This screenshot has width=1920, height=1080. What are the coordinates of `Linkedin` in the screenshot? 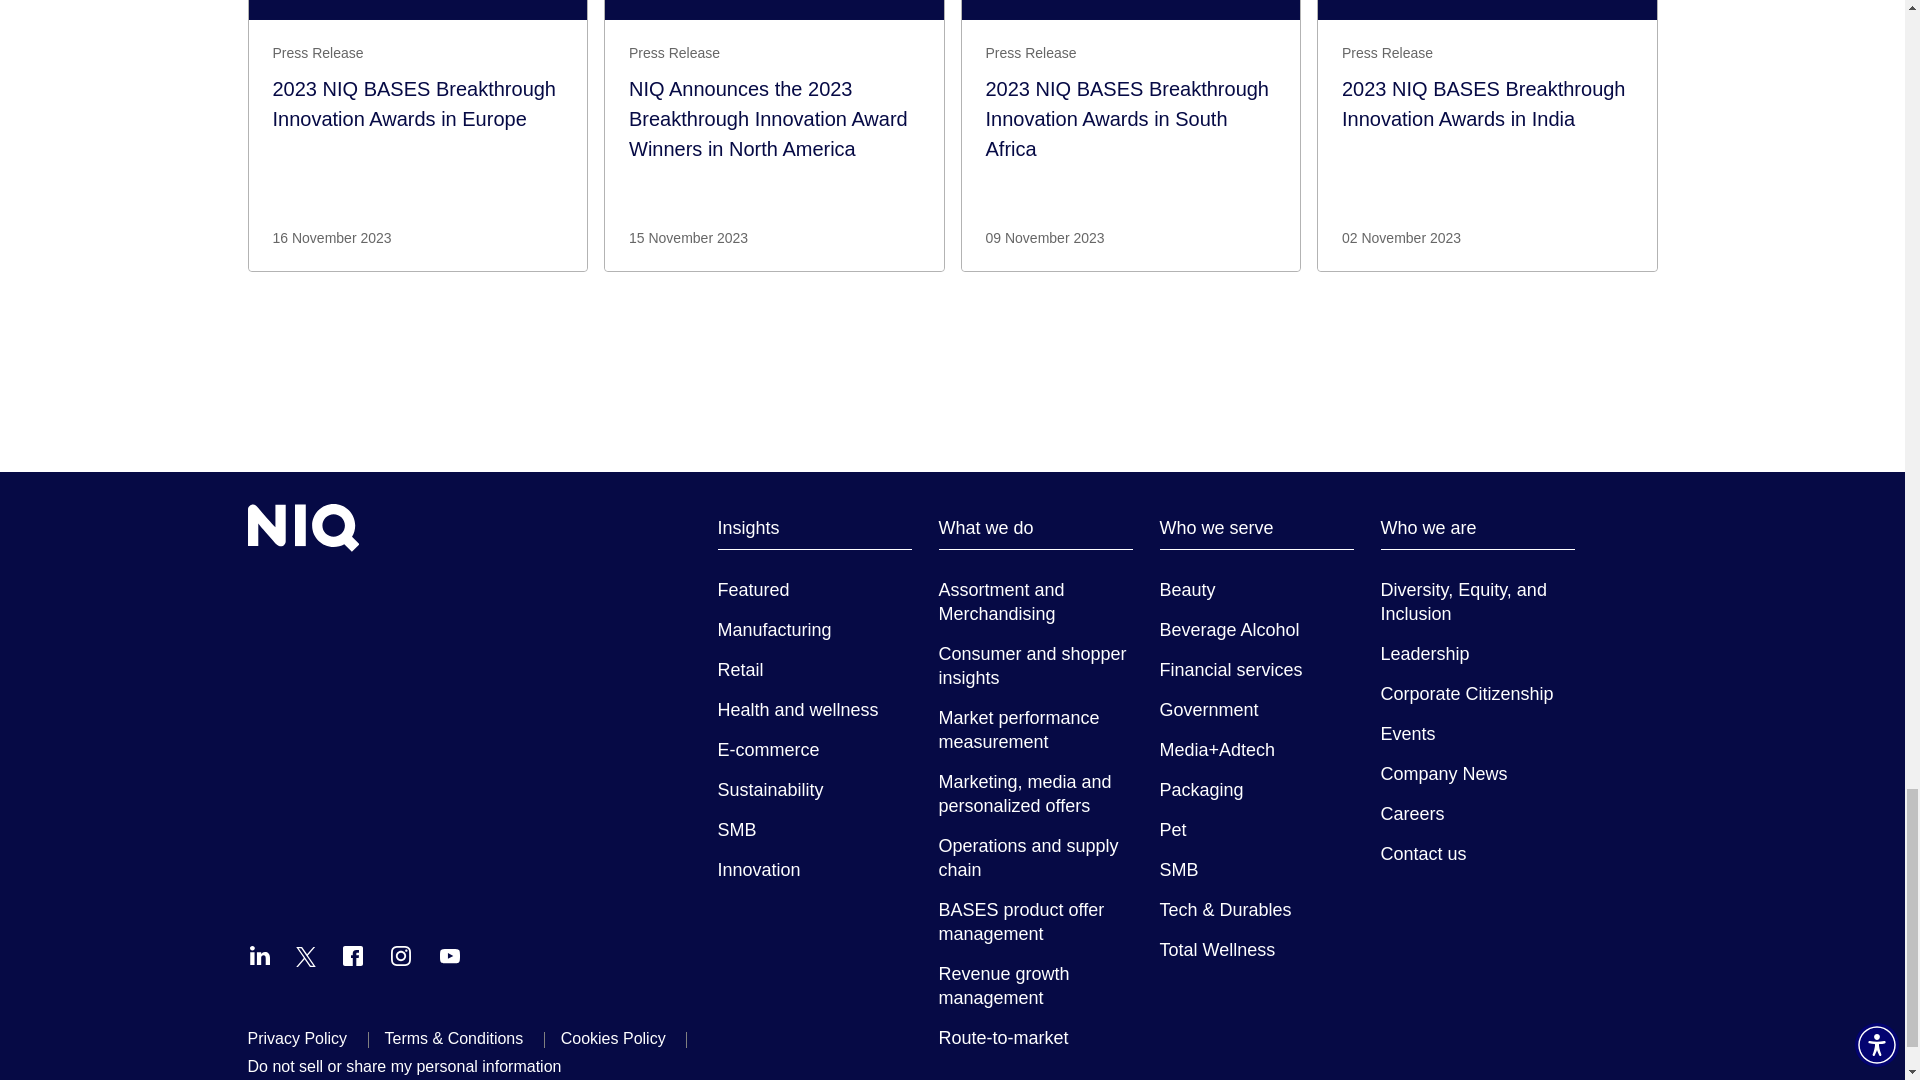 It's located at (260, 955).